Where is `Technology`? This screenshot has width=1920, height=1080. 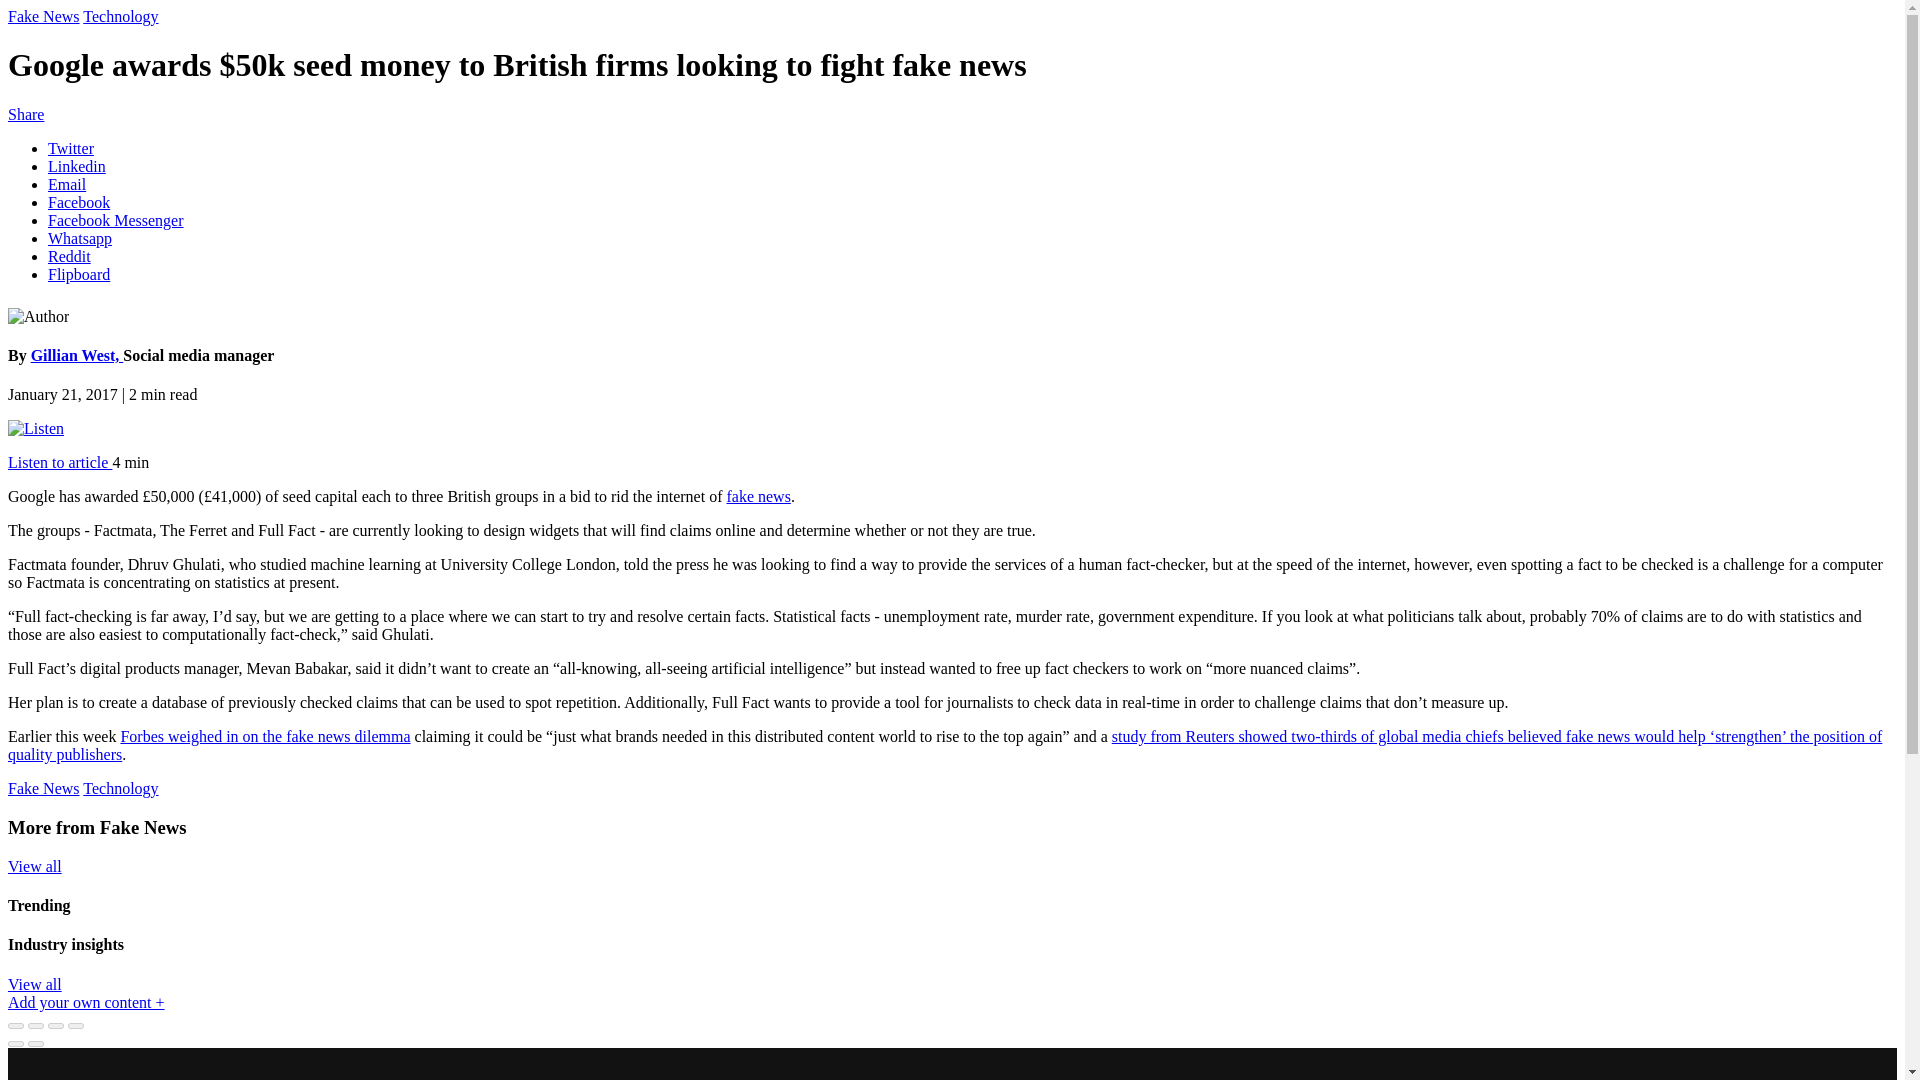 Technology is located at coordinates (120, 788).